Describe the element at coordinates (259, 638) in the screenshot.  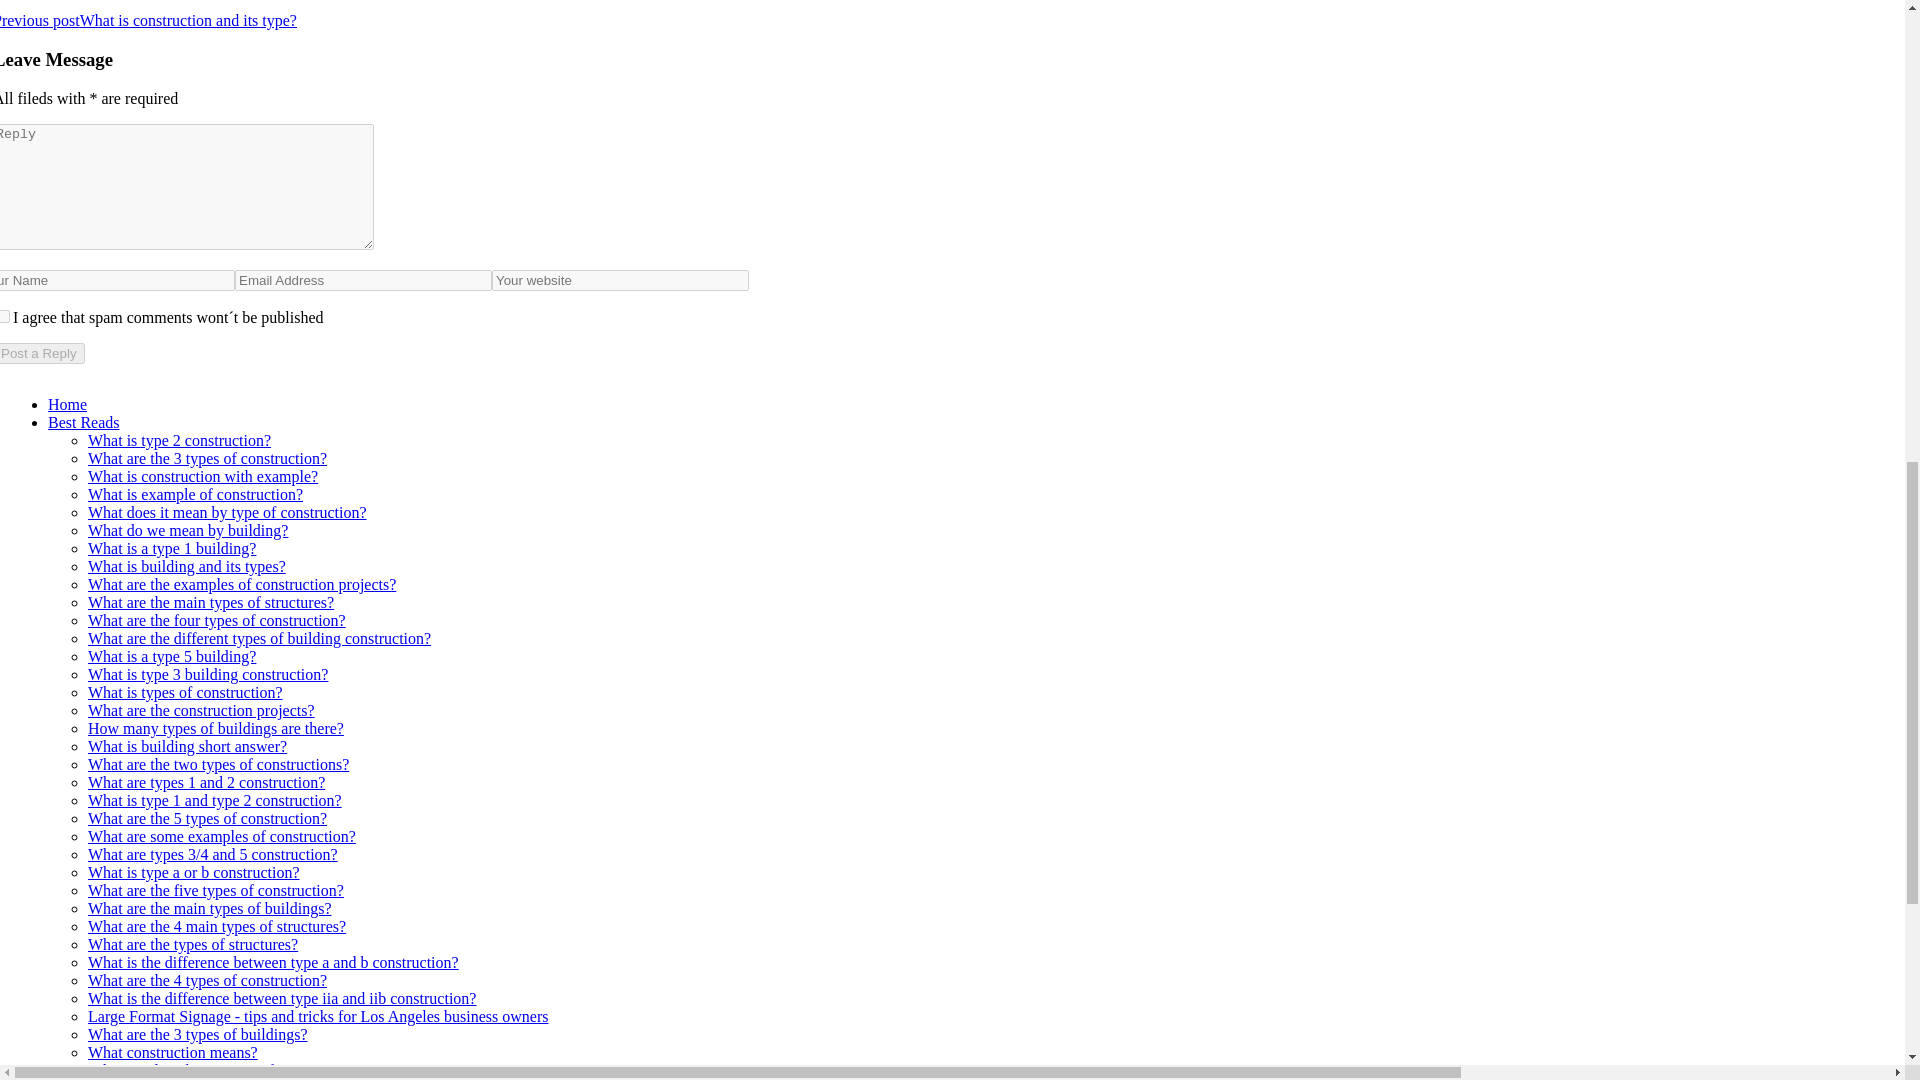
I see `What are the different types of building construction?` at that location.